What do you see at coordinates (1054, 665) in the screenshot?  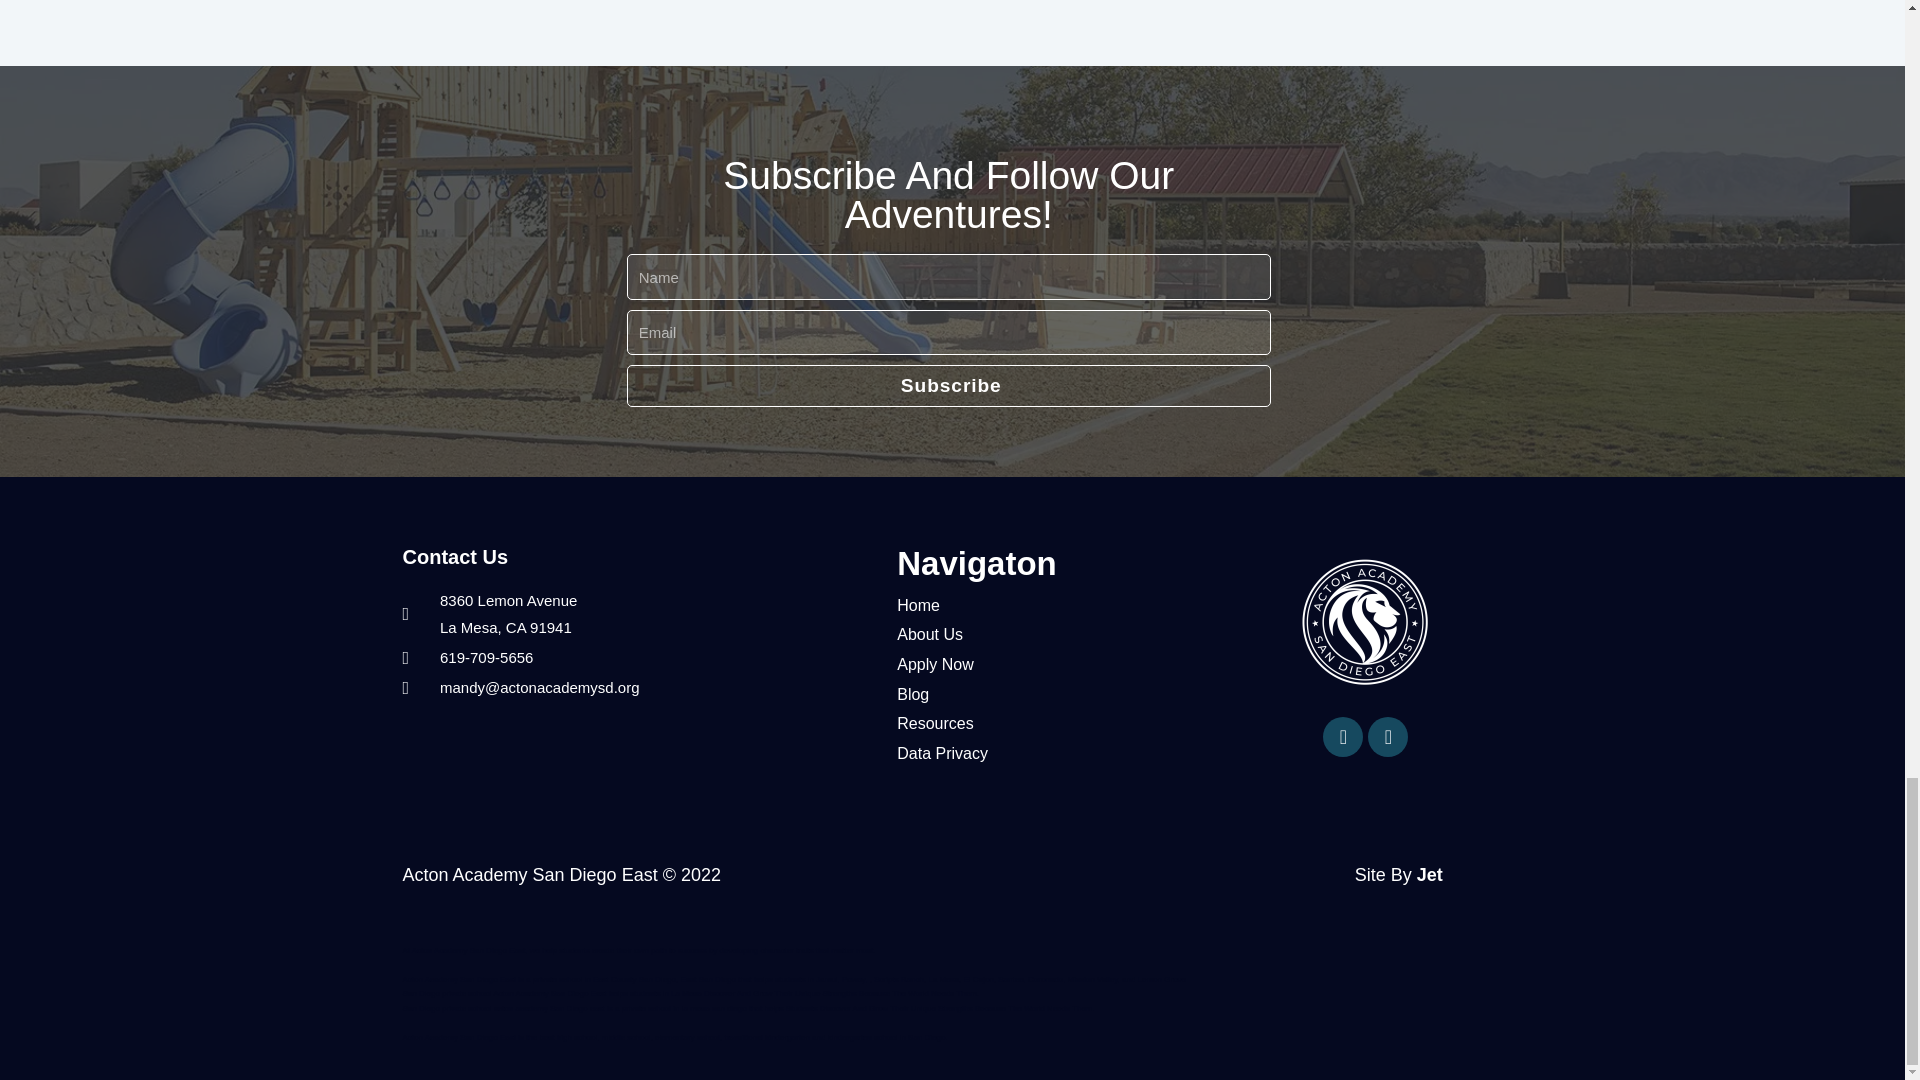 I see `Apply Now` at bounding box center [1054, 665].